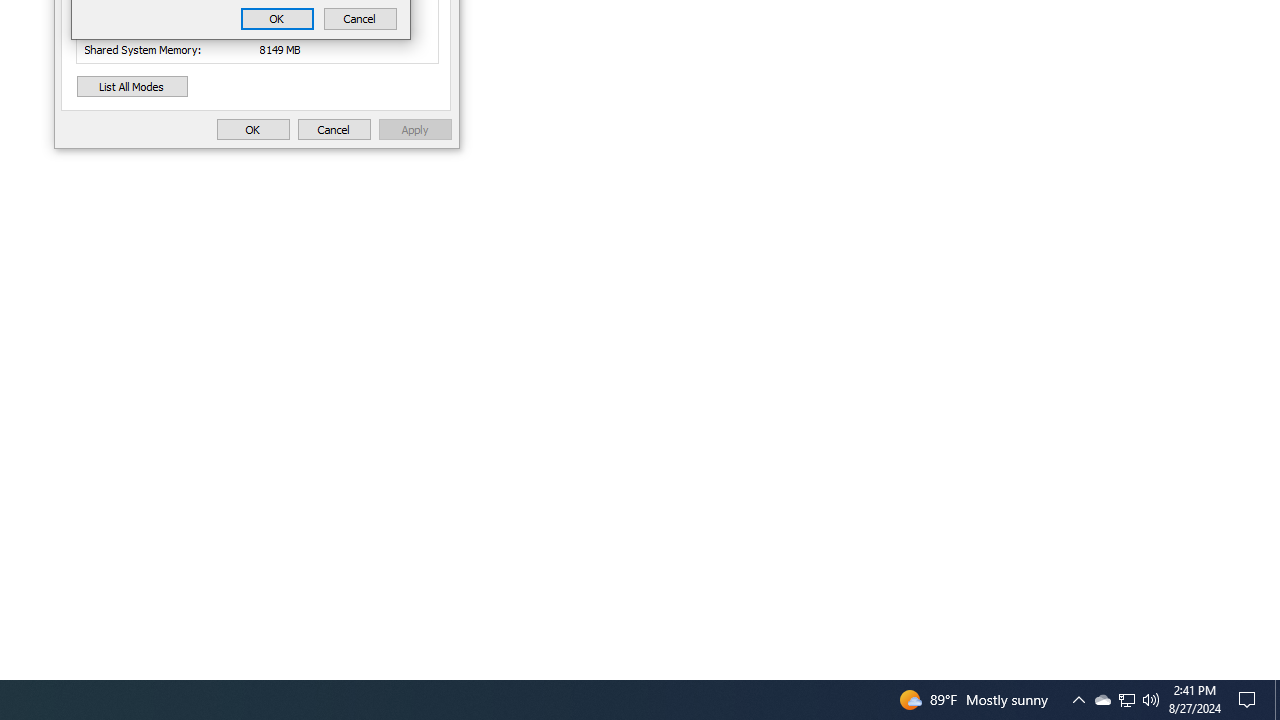 The image size is (1280, 720). I want to click on User Promoted Notification Area, so click(1126, 700).